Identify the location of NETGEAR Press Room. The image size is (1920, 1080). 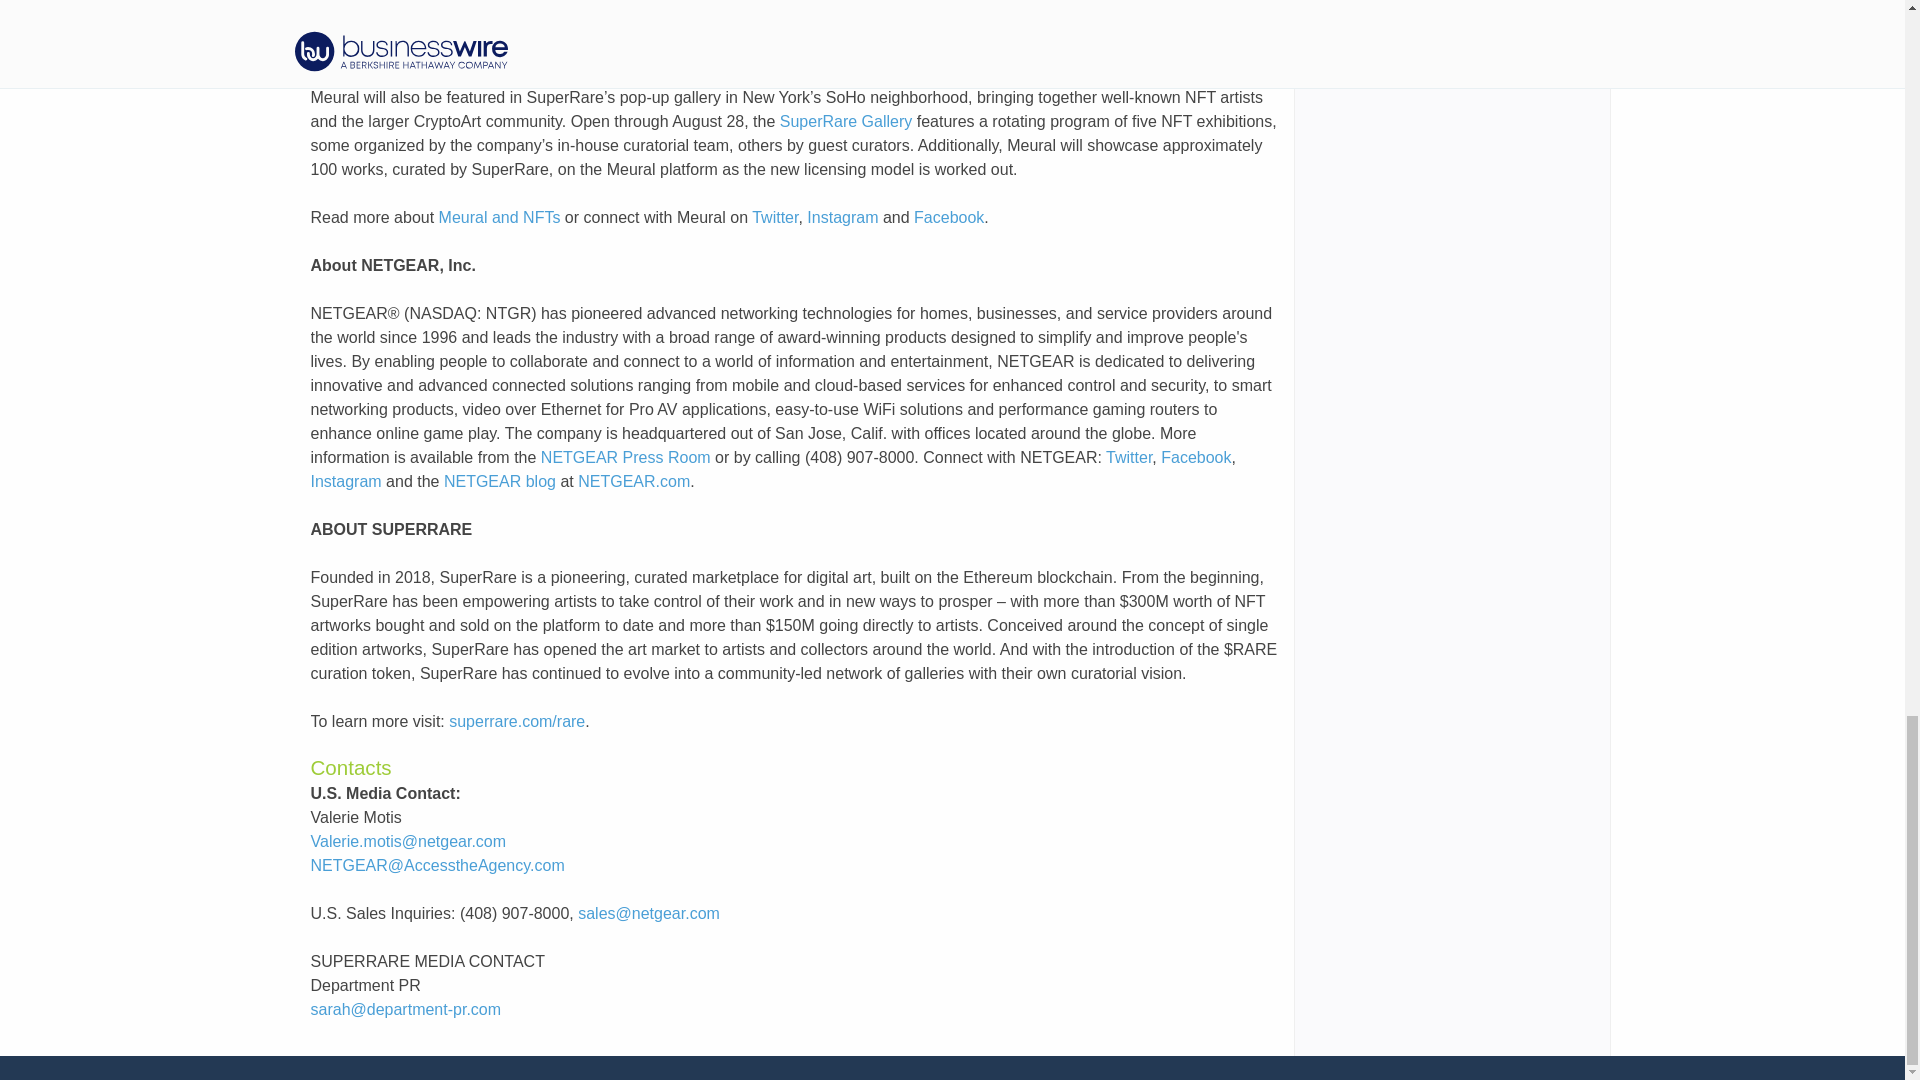
(626, 457).